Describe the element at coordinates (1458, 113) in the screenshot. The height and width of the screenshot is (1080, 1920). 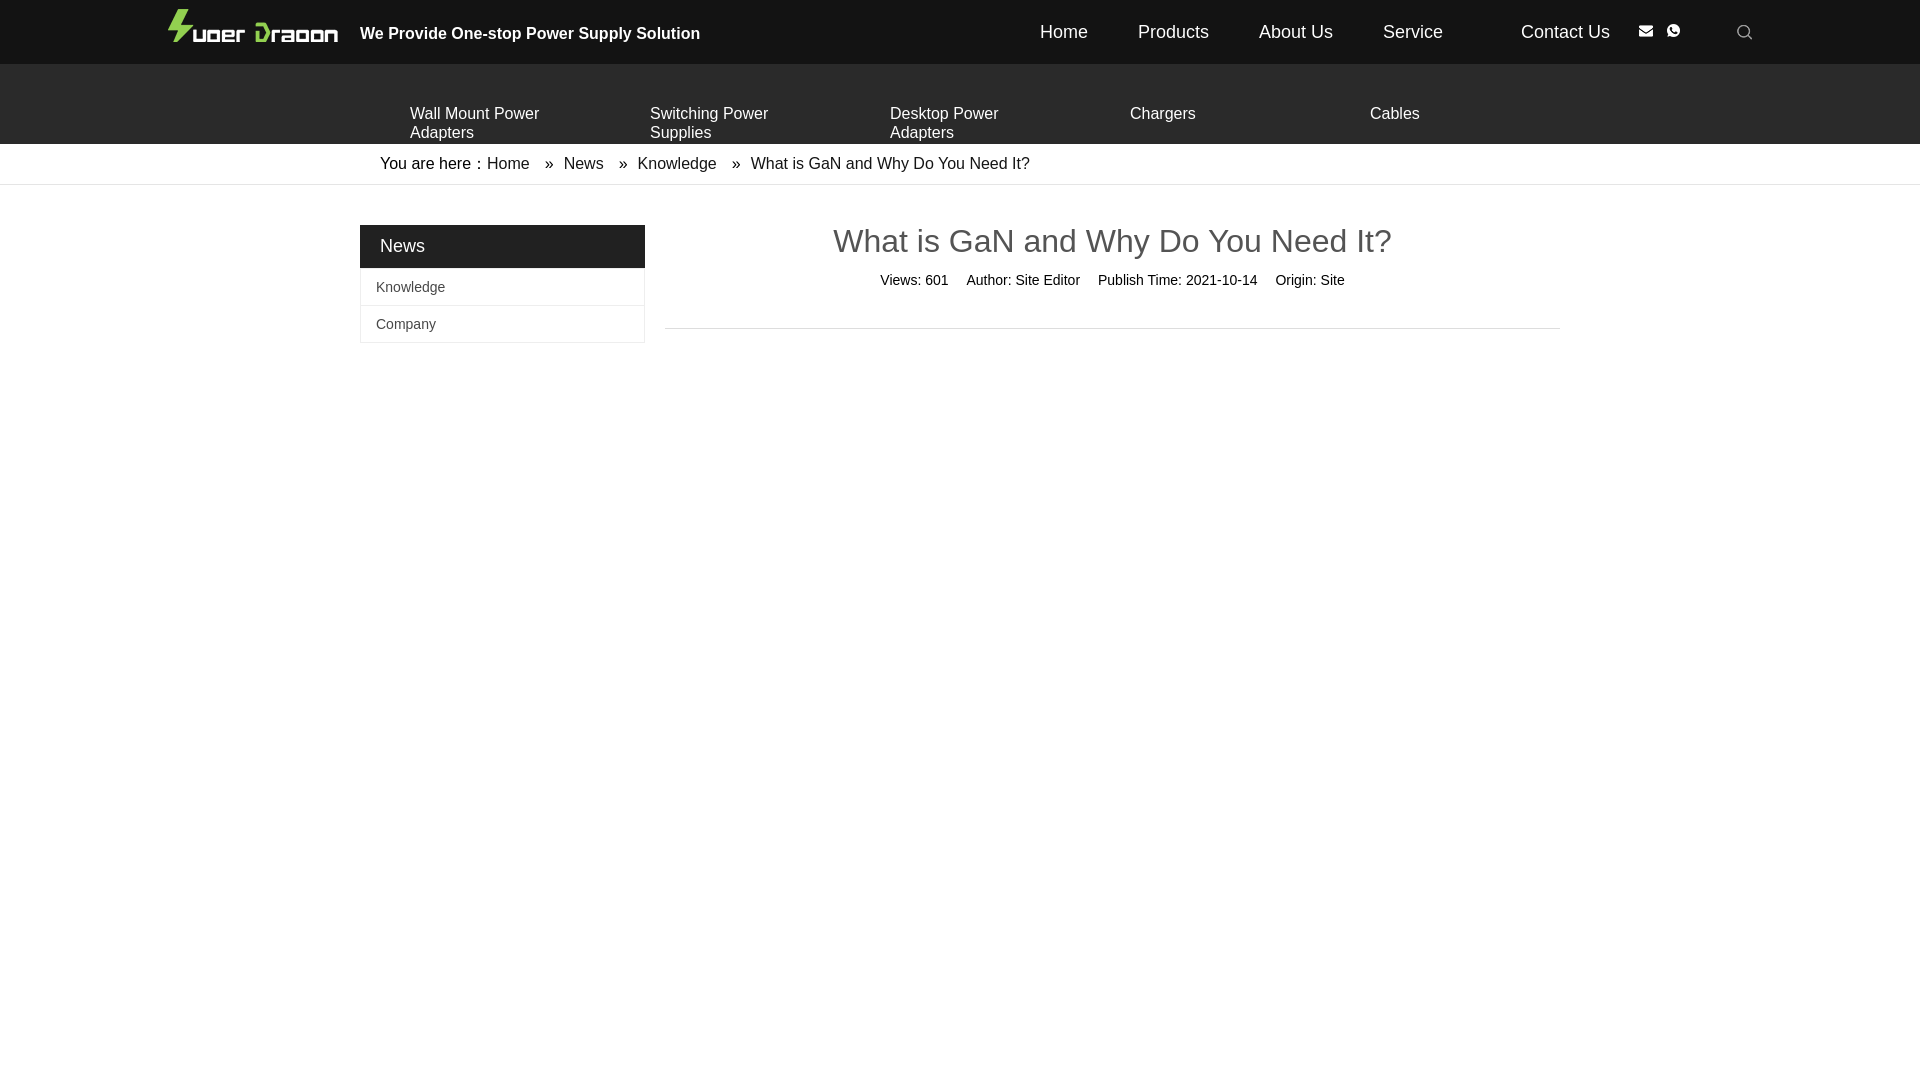
I see `Cables` at that location.